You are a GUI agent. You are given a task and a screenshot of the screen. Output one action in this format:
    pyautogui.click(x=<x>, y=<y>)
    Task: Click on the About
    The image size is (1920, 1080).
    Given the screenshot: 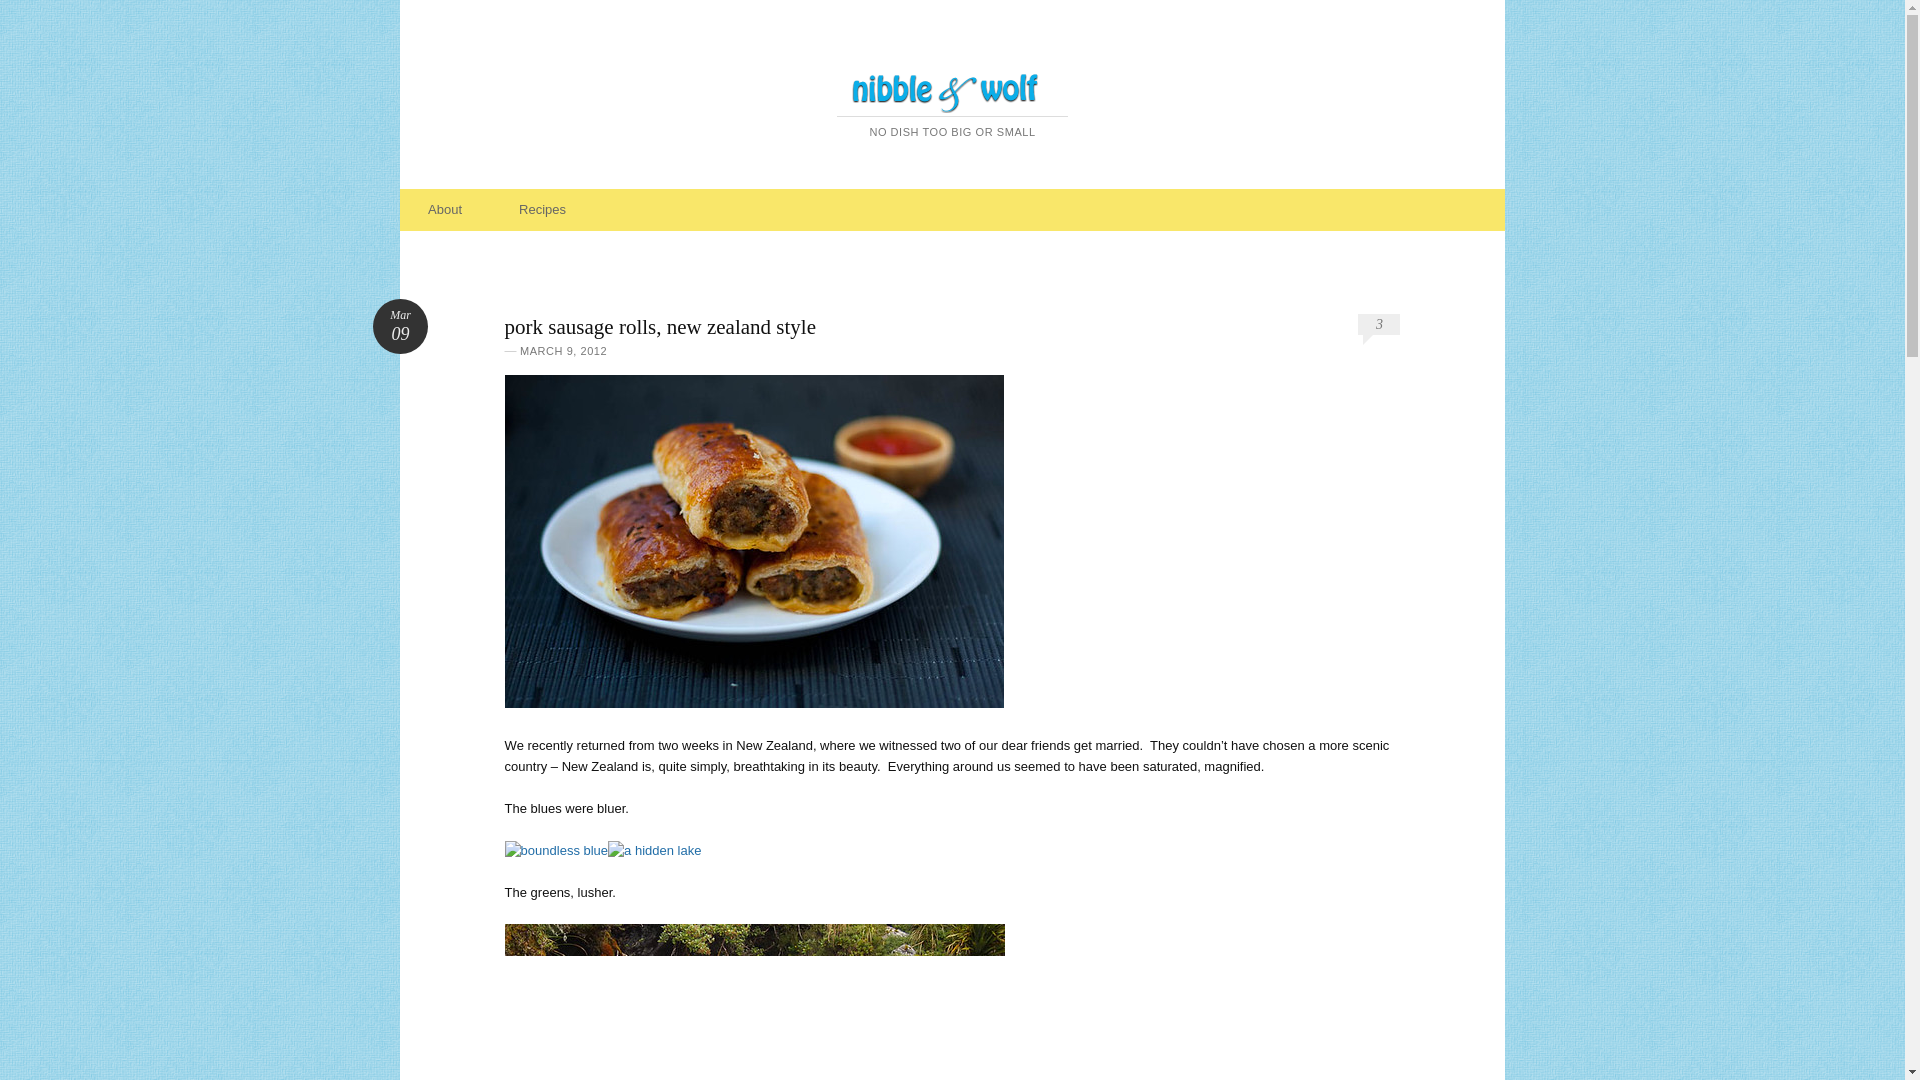 What is the action you would take?
    pyautogui.click(x=654, y=850)
    